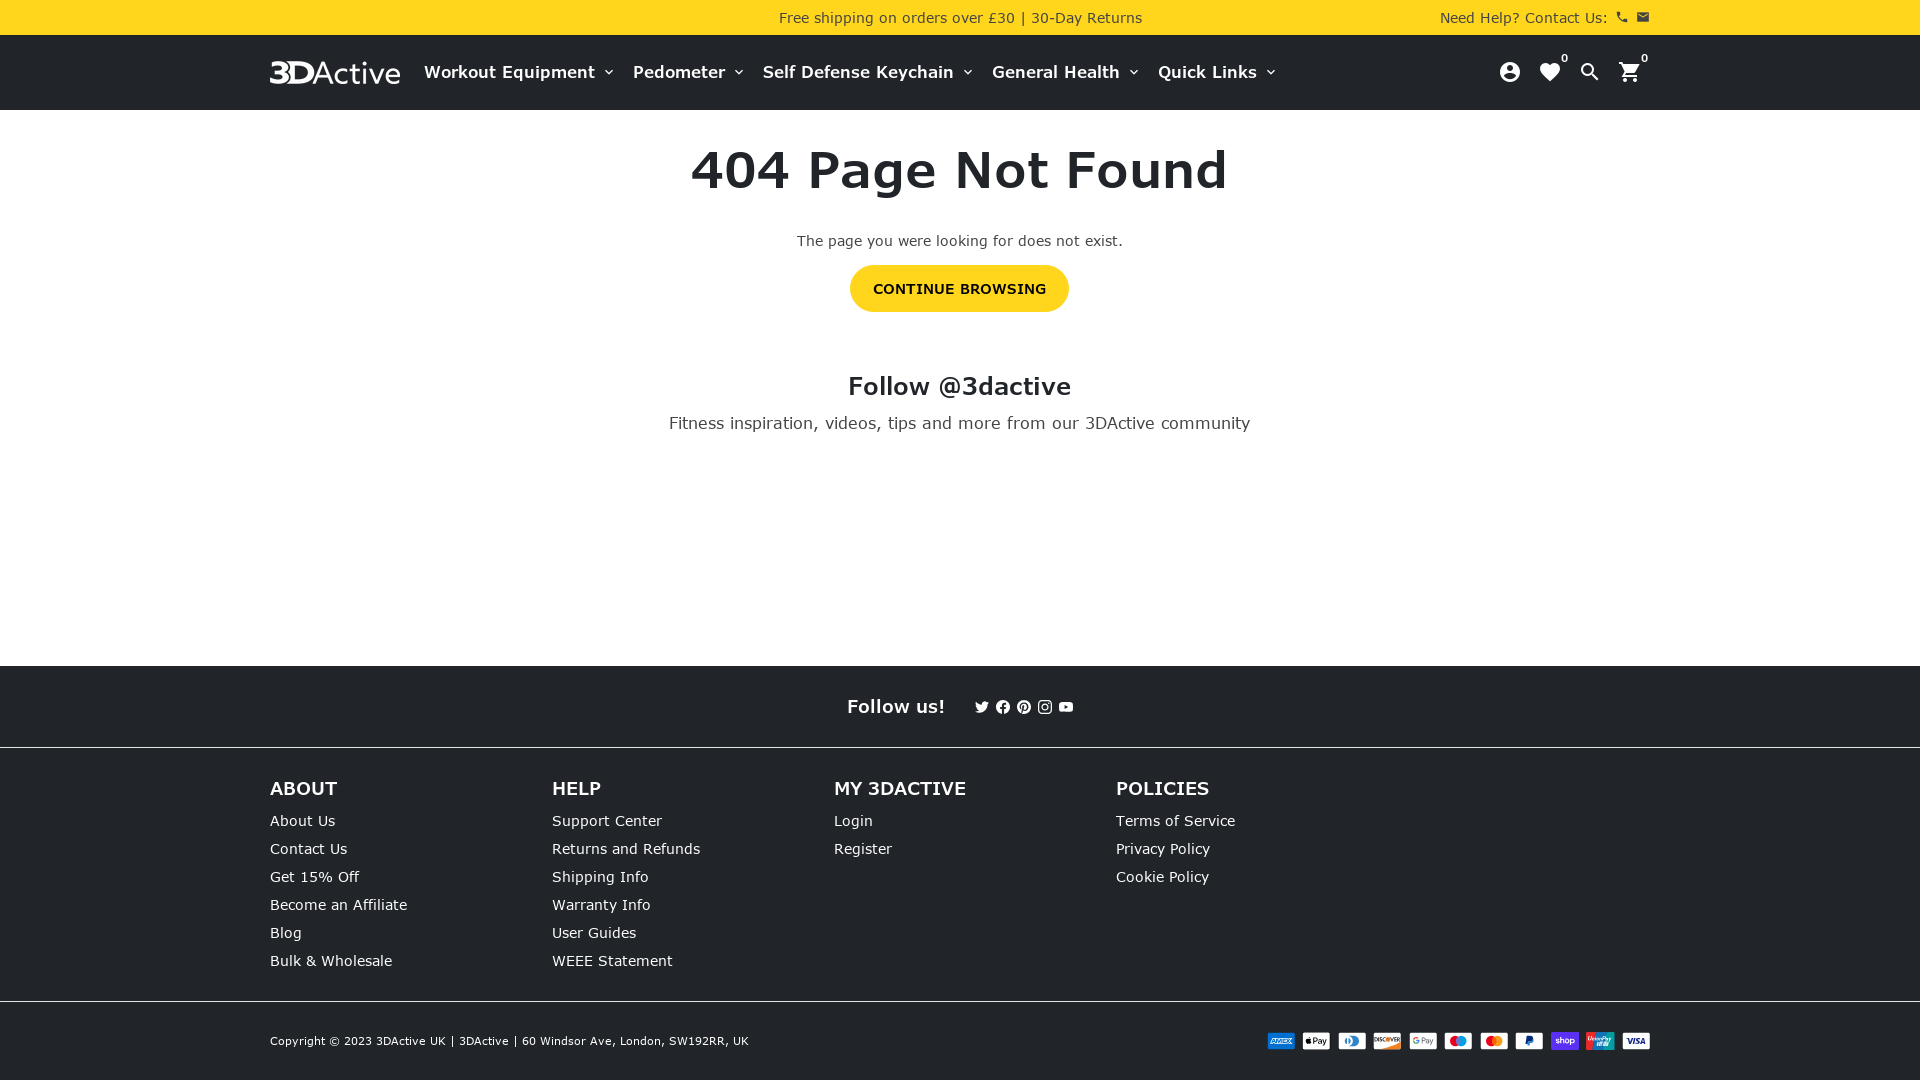 This screenshot has height=1080, width=1920. Describe the element at coordinates (594, 932) in the screenshot. I see `User Guides` at that location.